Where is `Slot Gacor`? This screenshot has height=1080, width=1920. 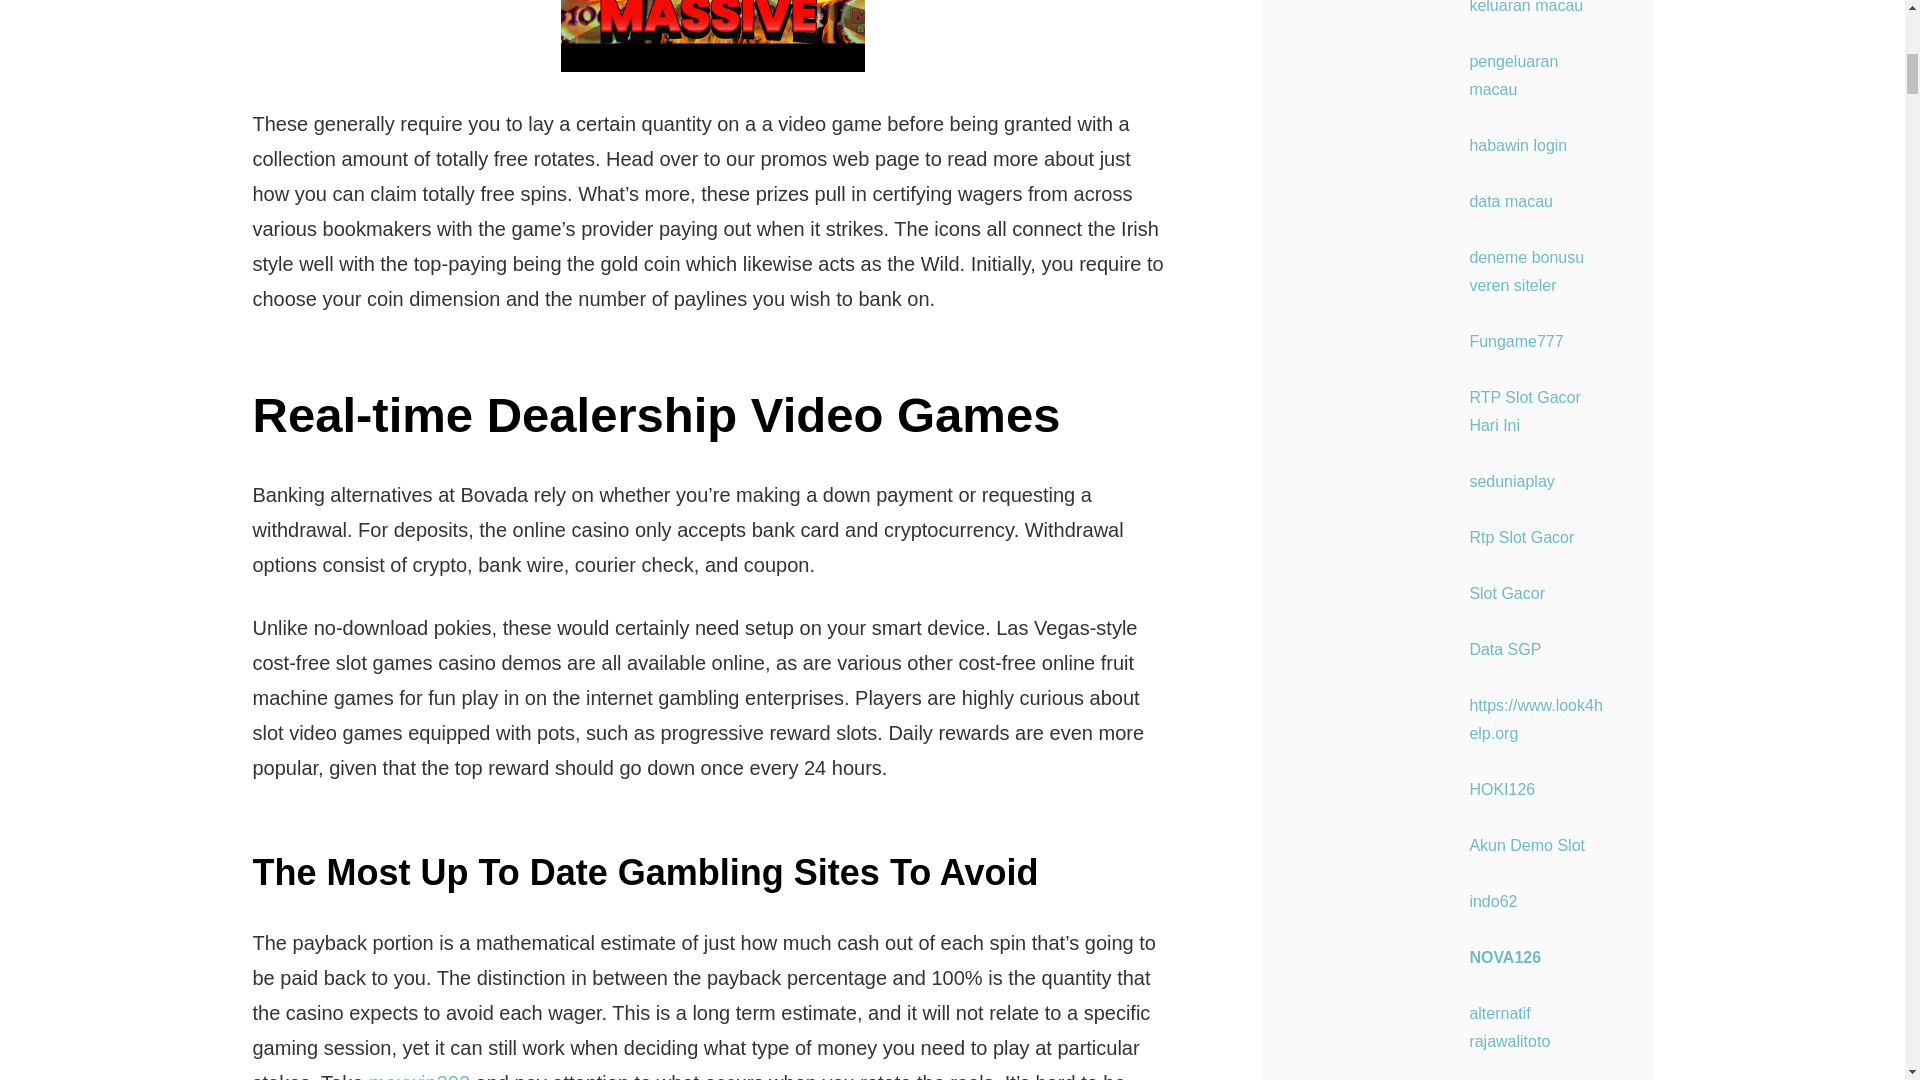
Slot Gacor is located at coordinates (1506, 593).